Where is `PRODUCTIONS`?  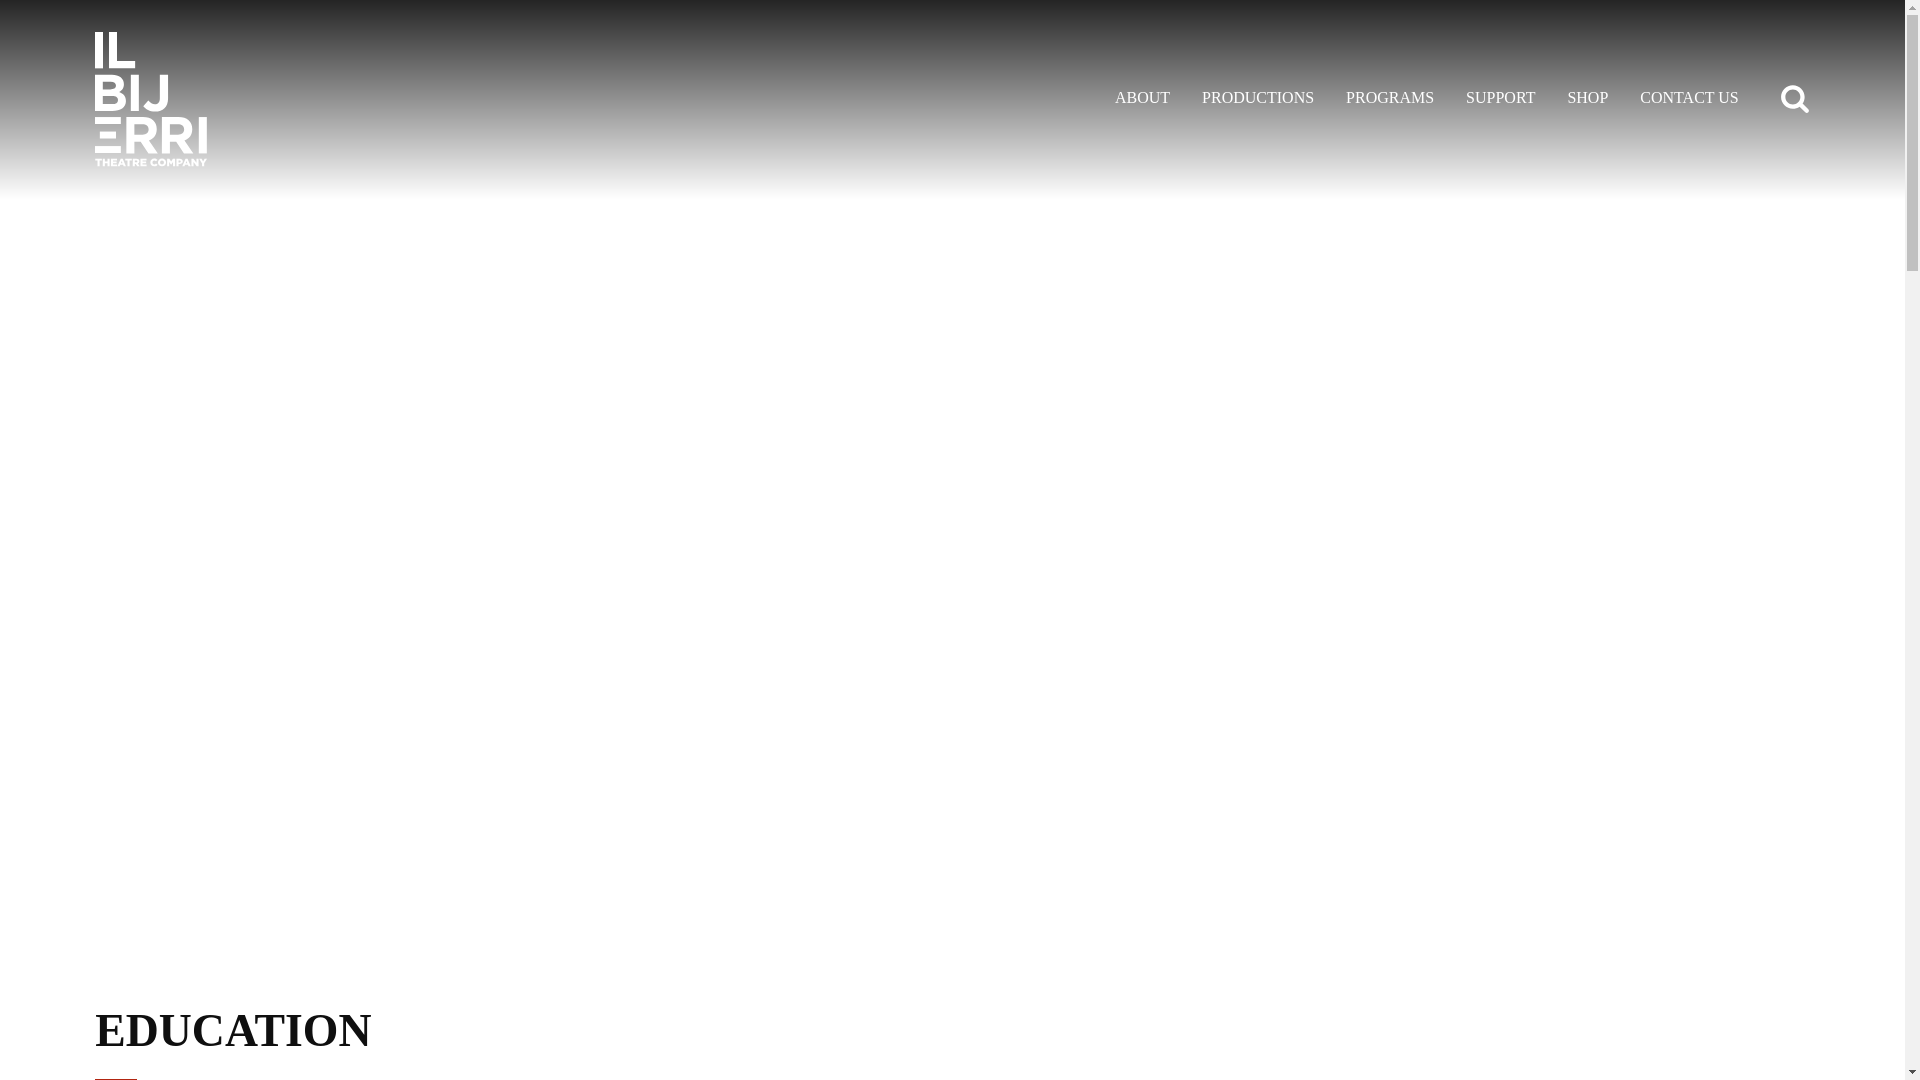 PRODUCTIONS is located at coordinates (1258, 99).